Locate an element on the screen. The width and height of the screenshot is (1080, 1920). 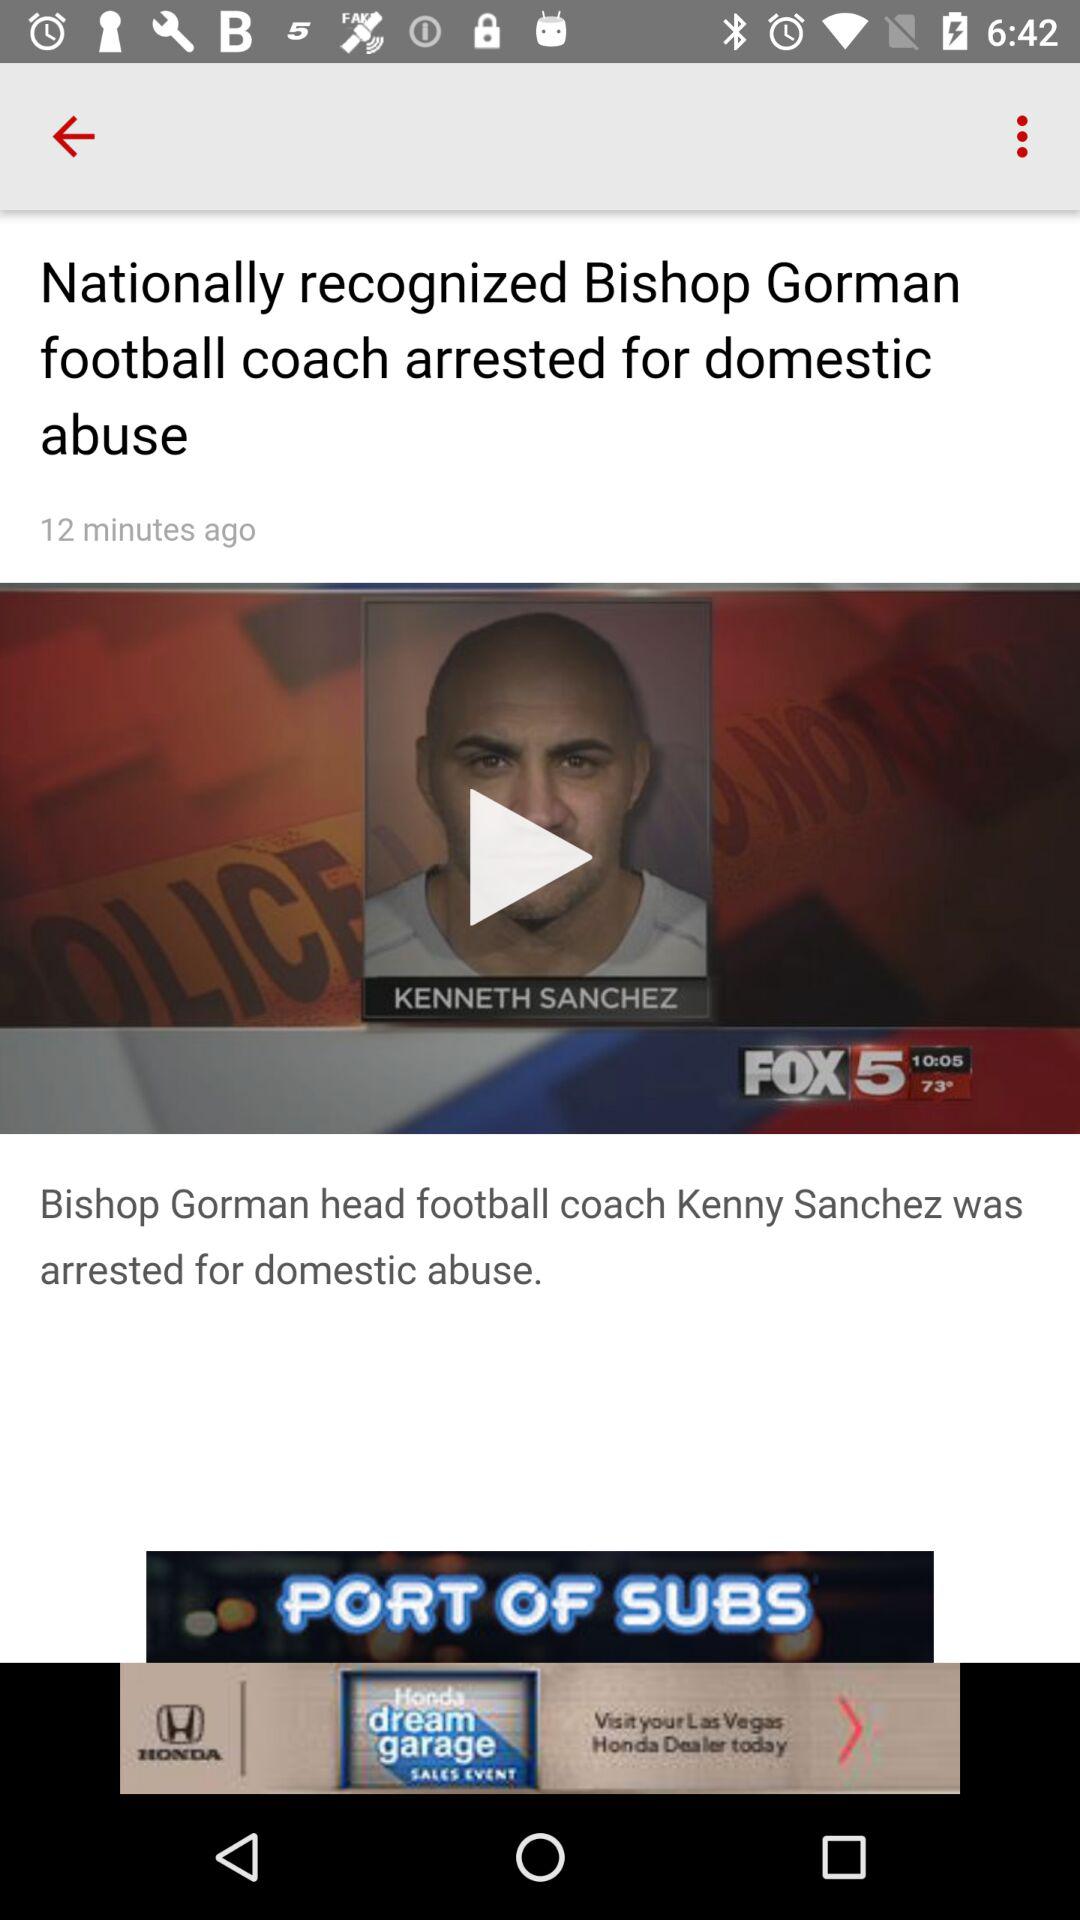
honda dealer advertisement is located at coordinates (540, 1728).